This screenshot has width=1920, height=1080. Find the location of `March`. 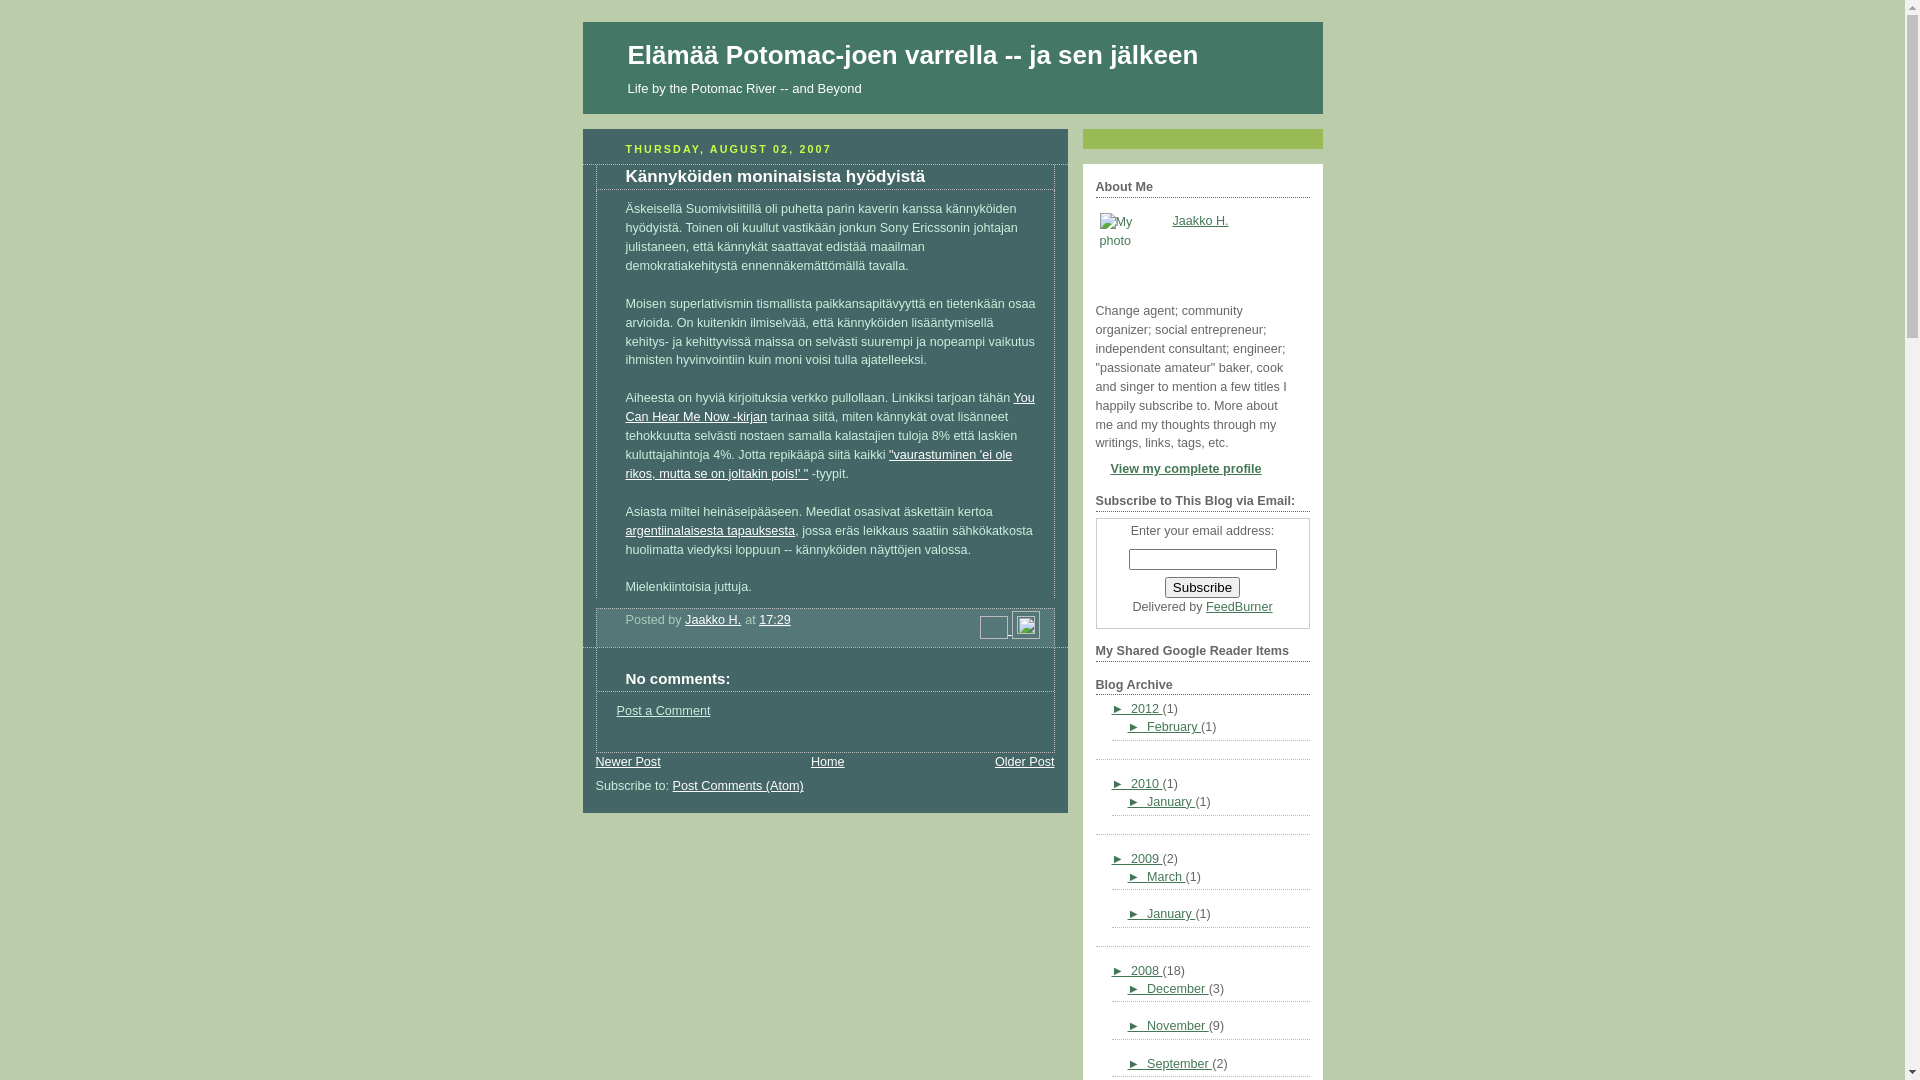

March is located at coordinates (1166, 877).